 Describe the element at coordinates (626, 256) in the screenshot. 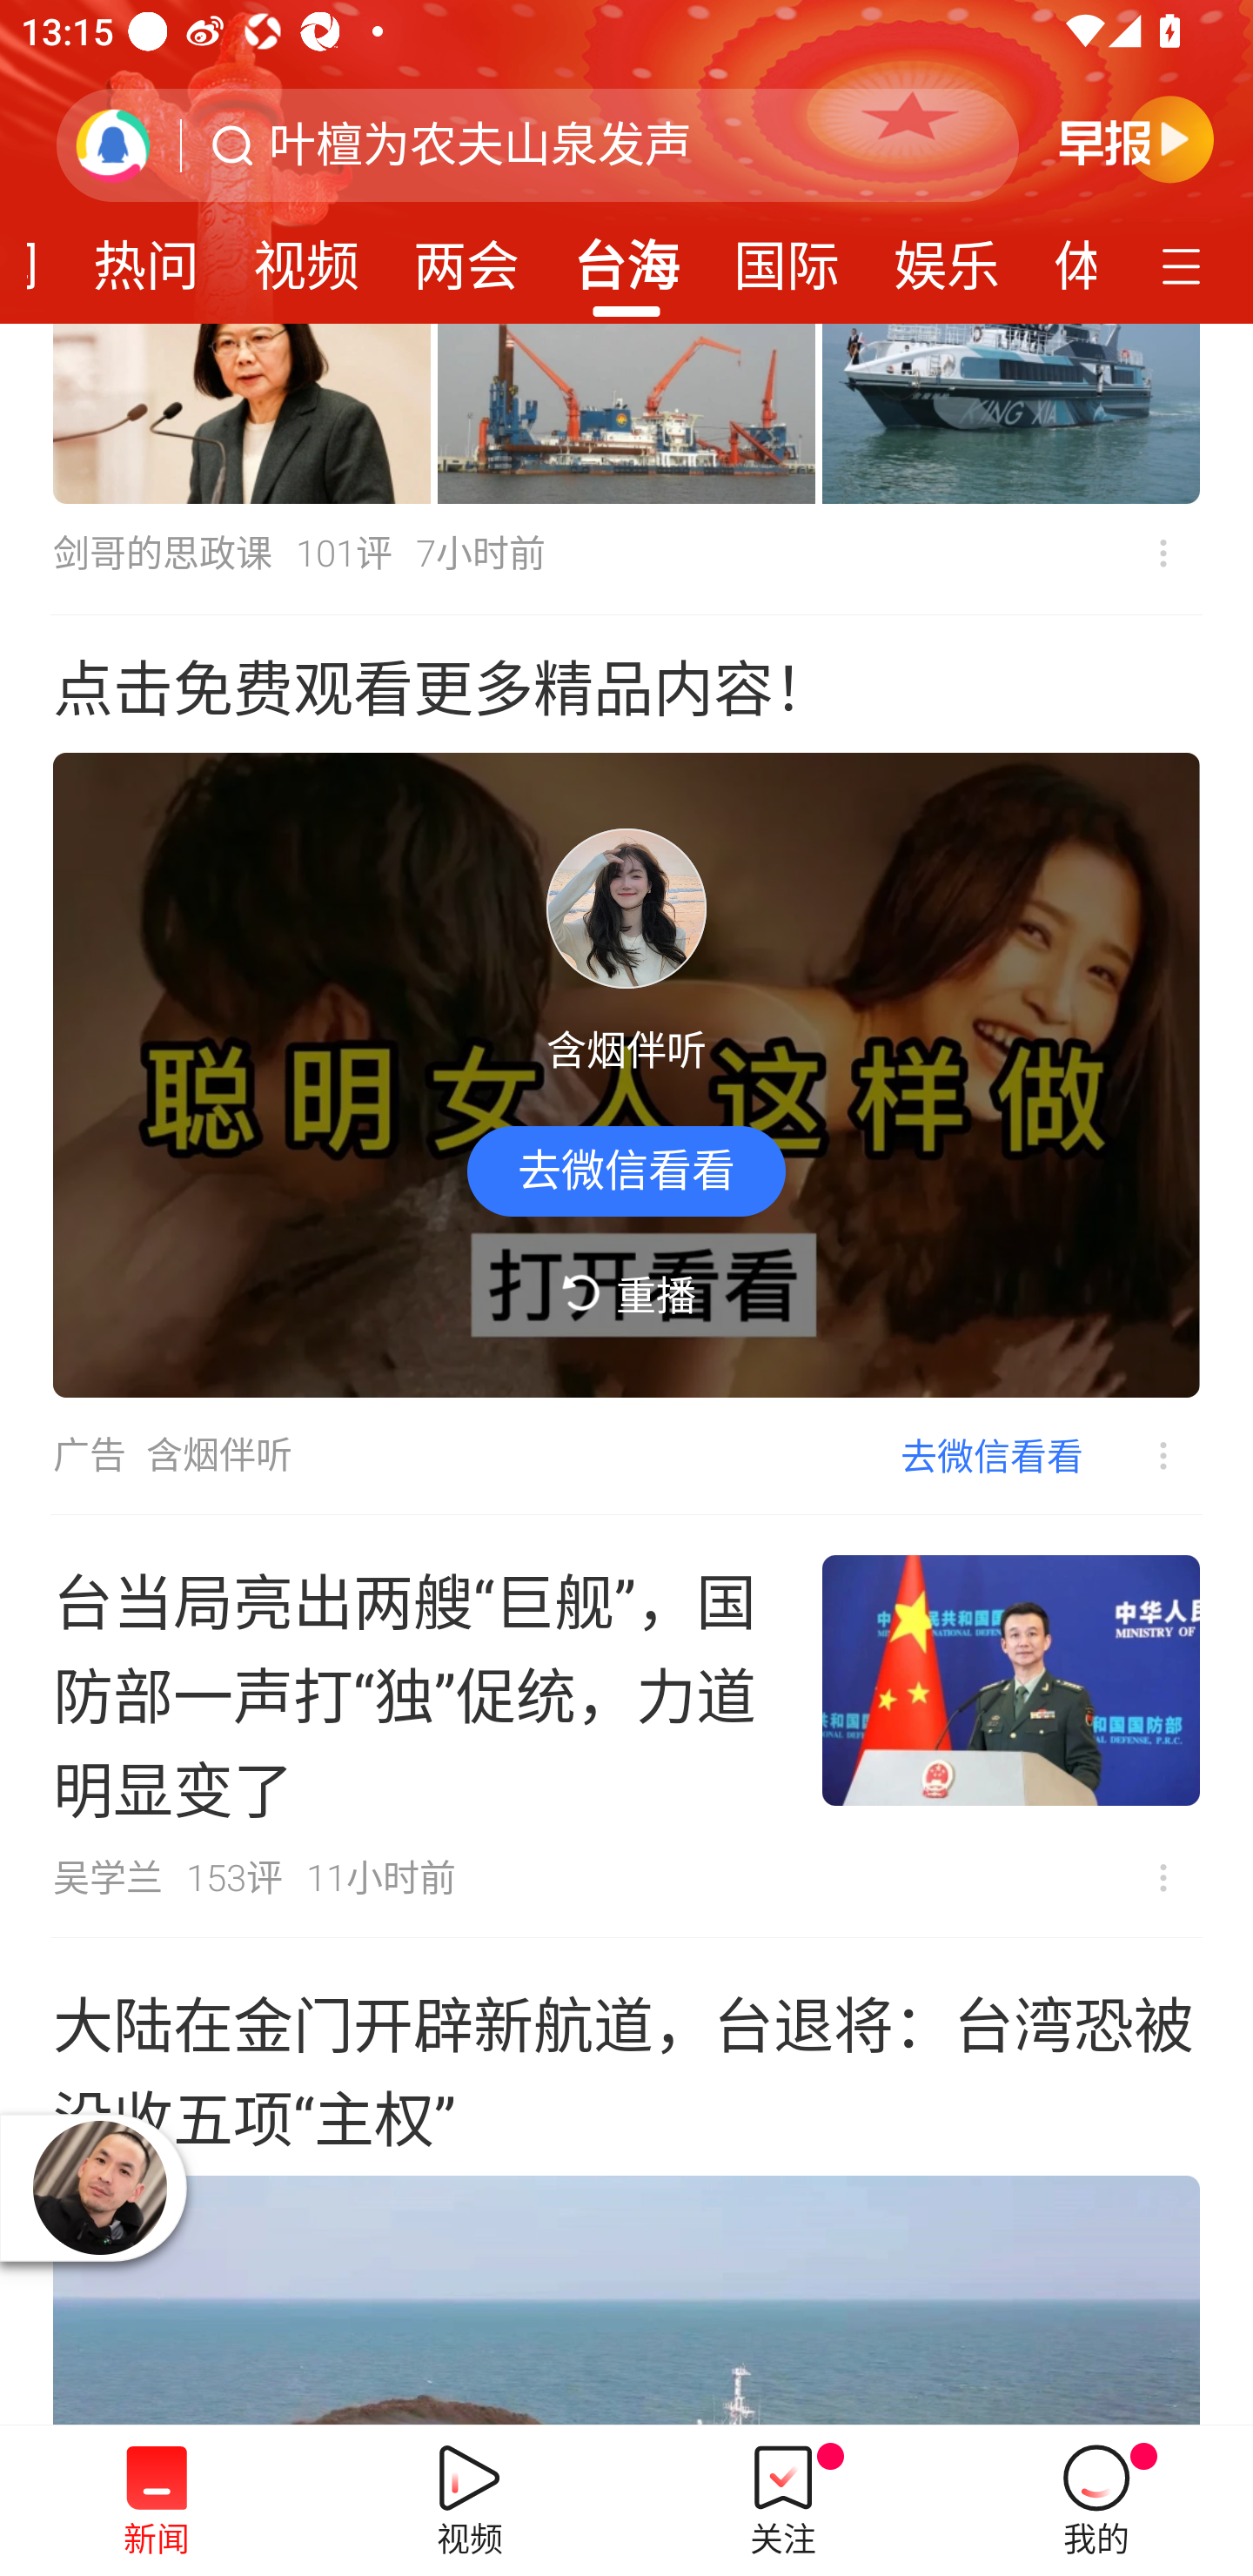

I see `台海` at that location.